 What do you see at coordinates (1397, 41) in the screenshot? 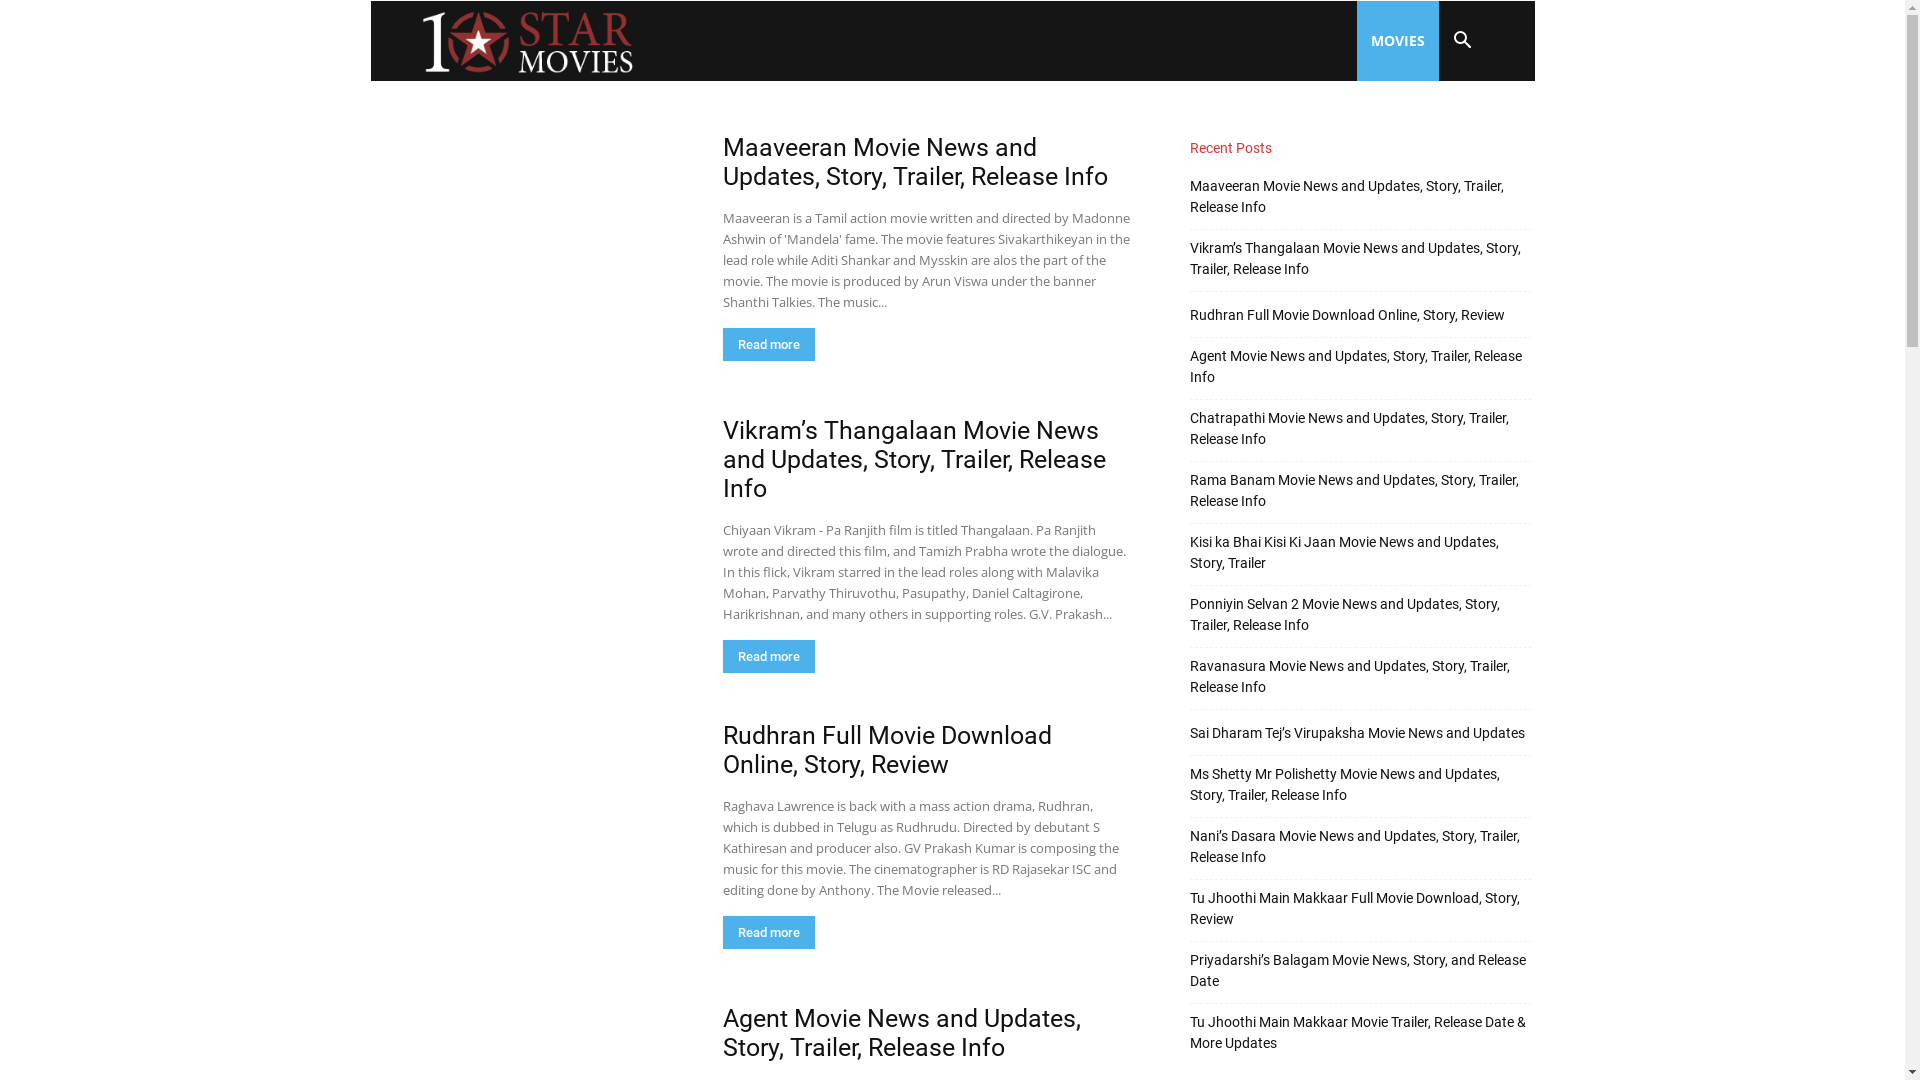
I see `MOVIES` at bounding box center [1397, 41].